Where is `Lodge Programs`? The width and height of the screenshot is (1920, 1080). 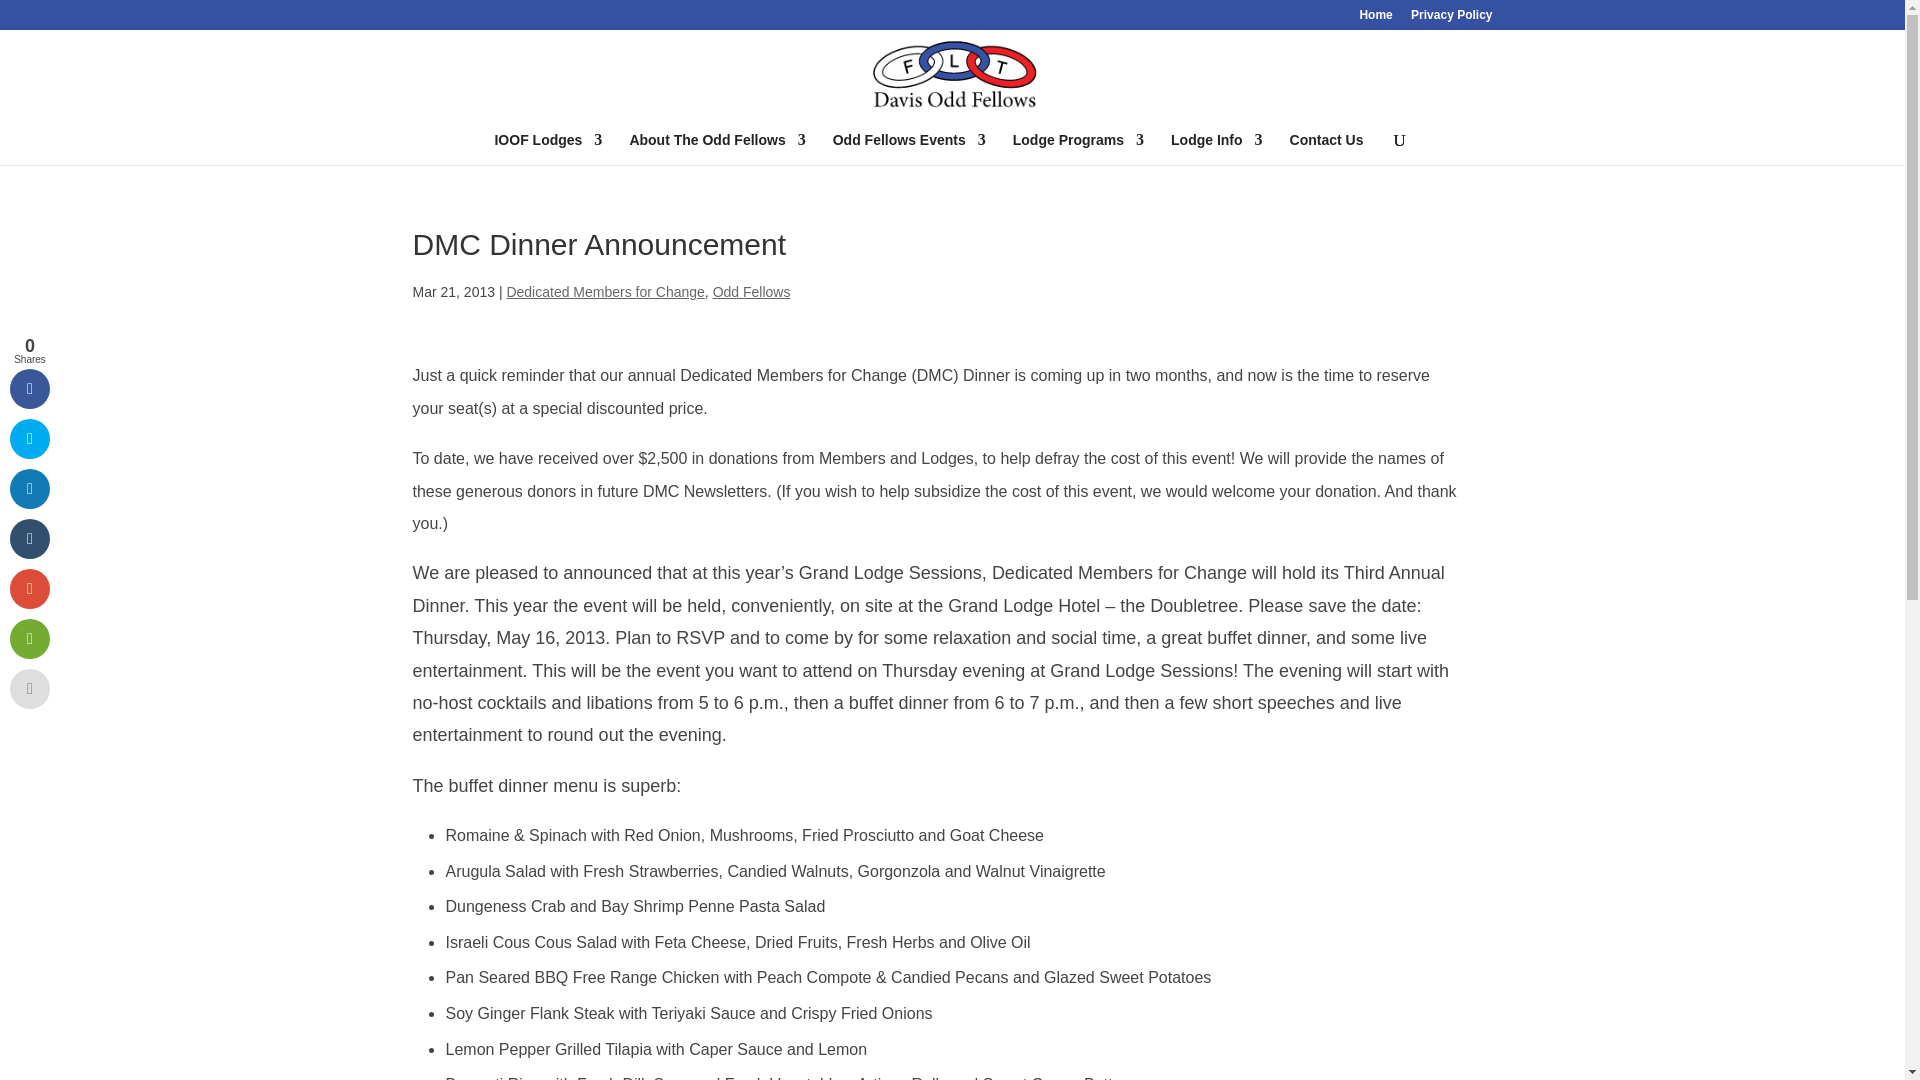
Lodge Programs is located at coordinates (1078, 148).